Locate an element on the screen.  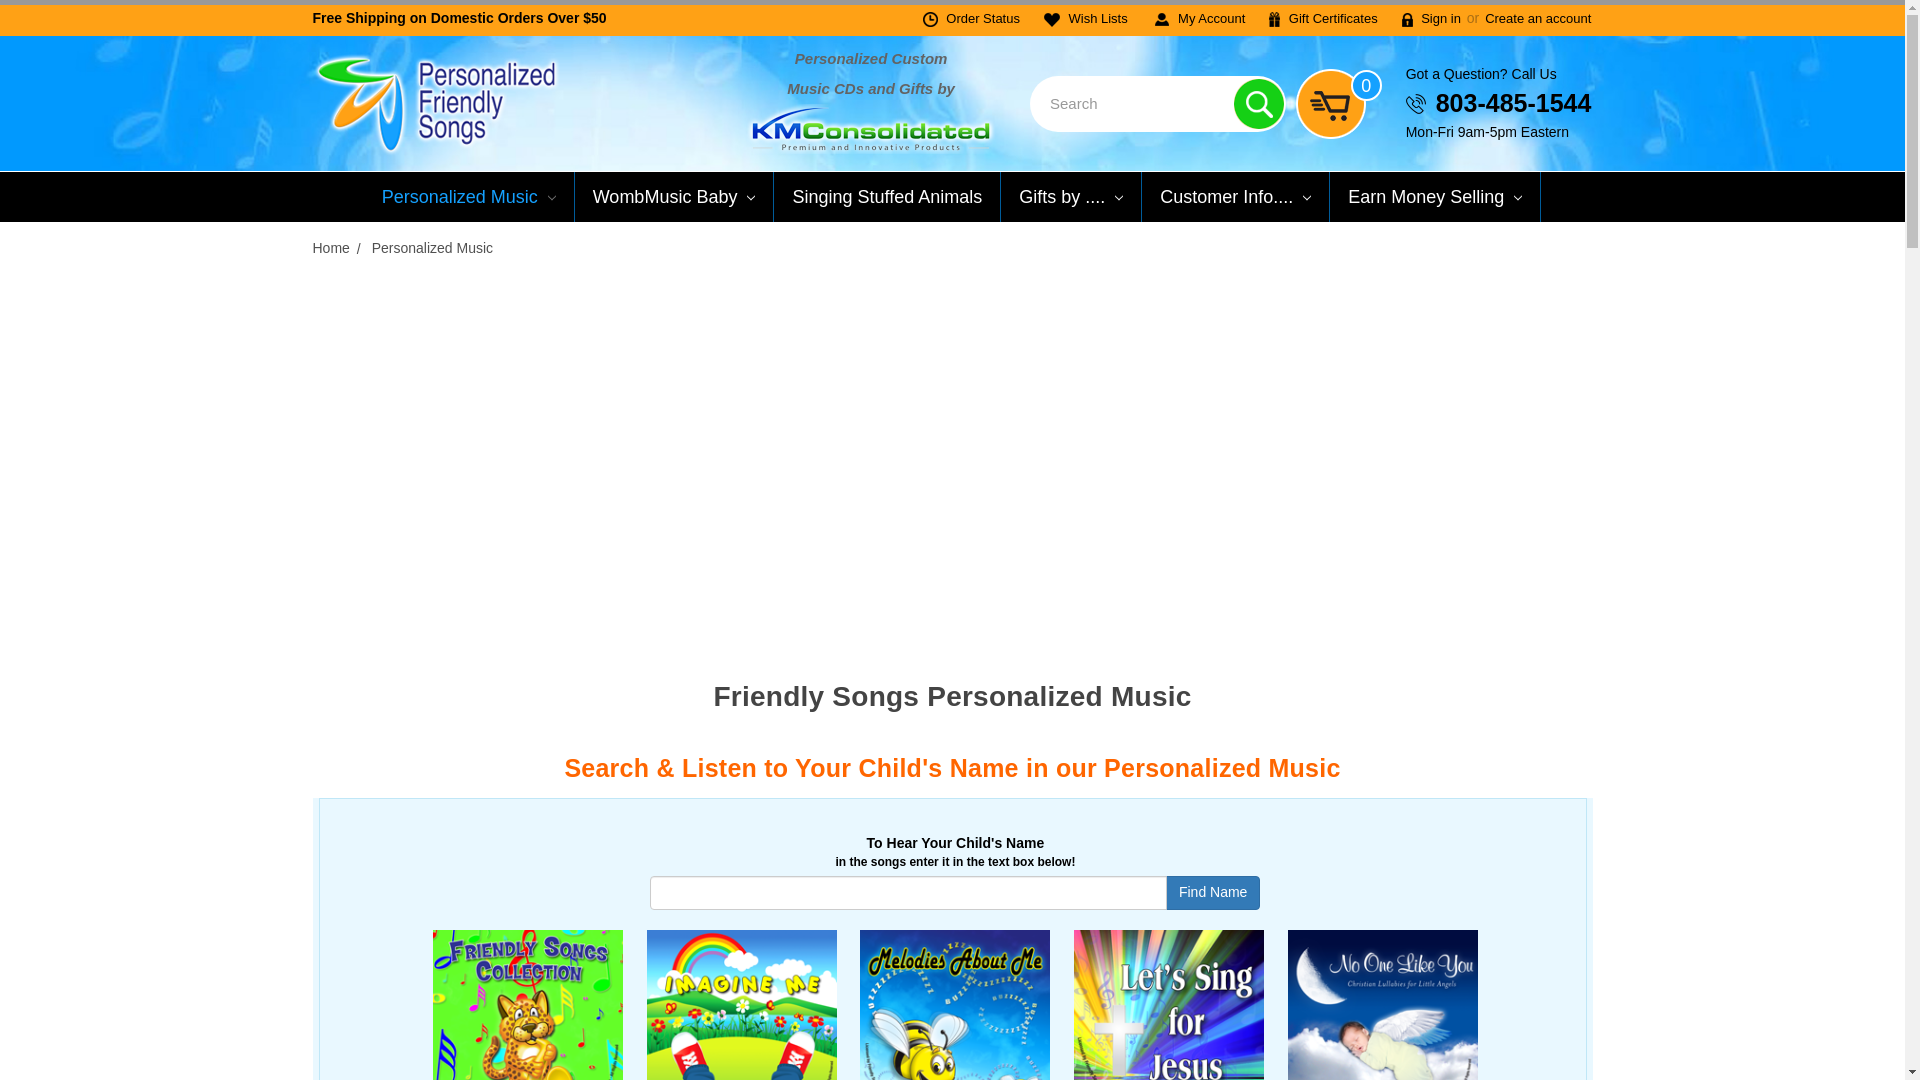
Create an account is located at coordinates (1538, 18).